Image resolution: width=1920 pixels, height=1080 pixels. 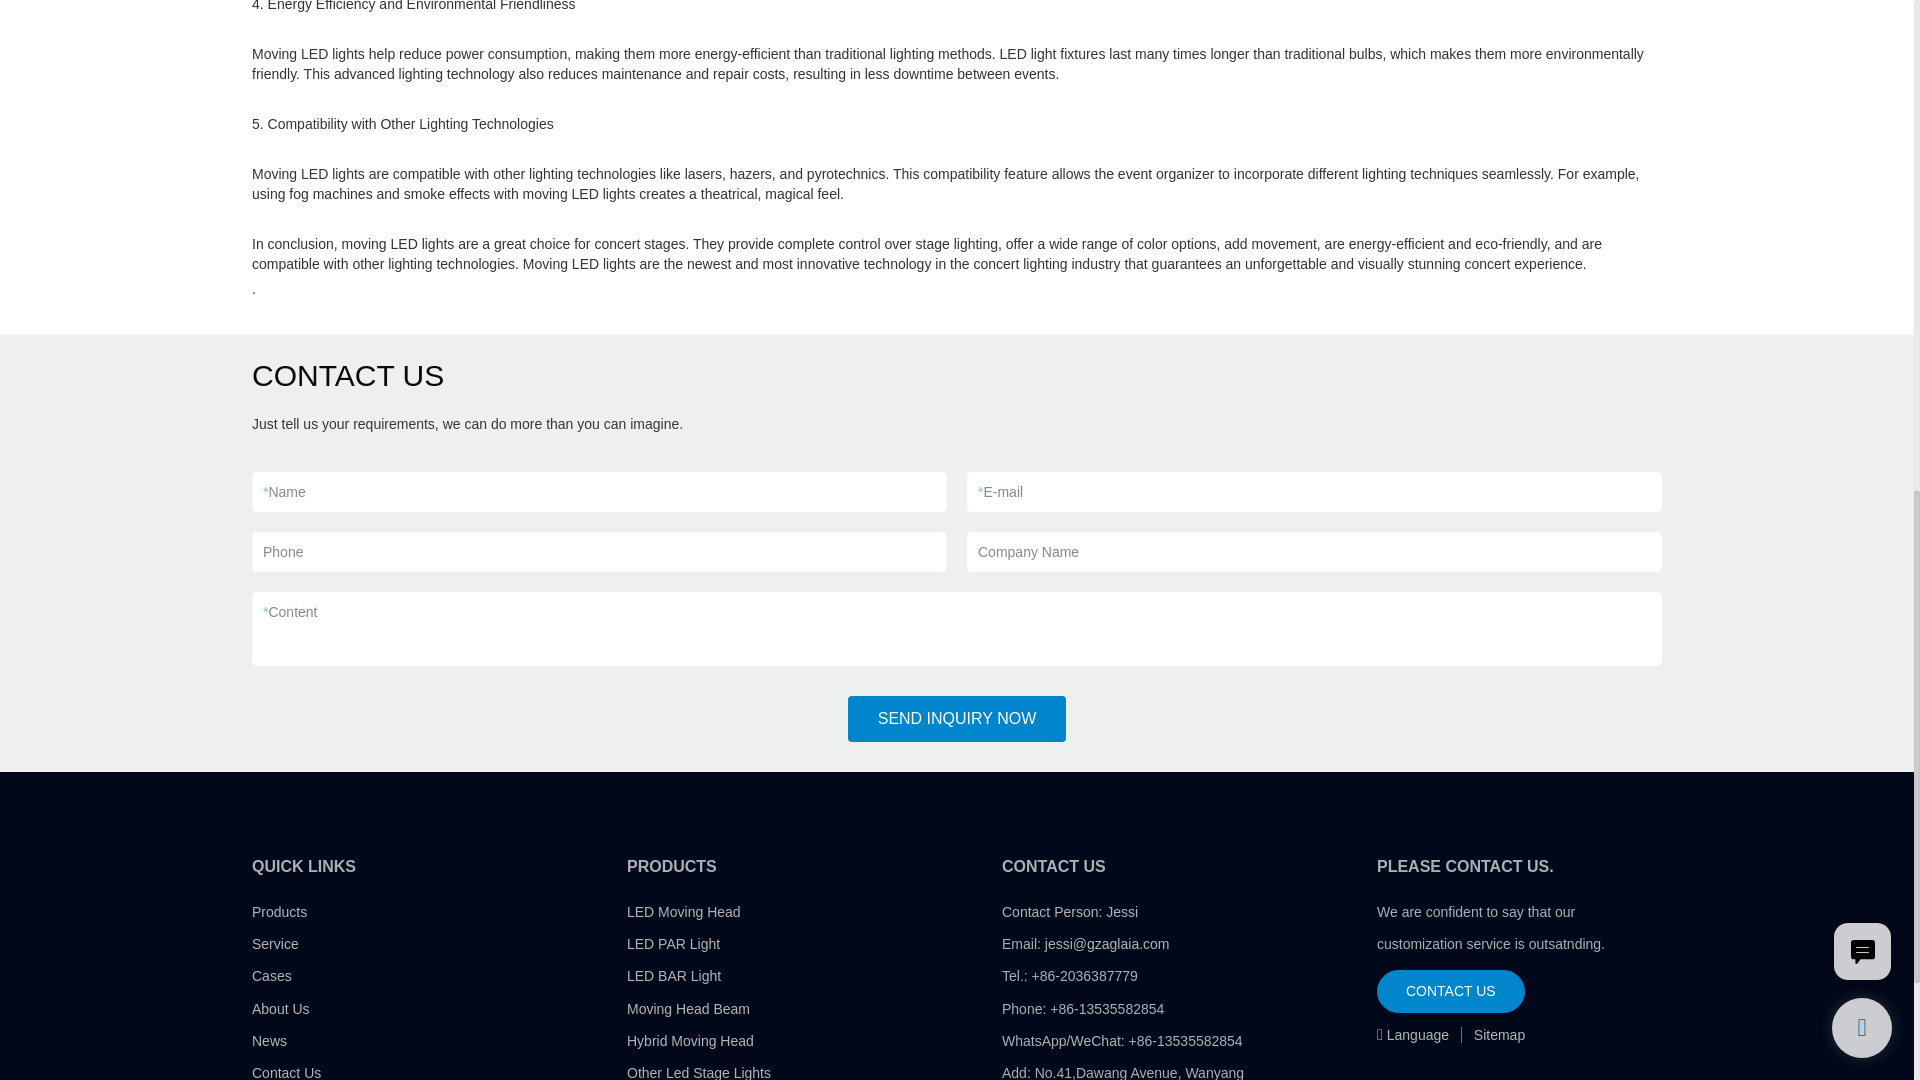 What do you see at coordinates (690, 1040) in the screenshot?
I see `Hybrid Moving Head` at bounding box center [690, 1040].